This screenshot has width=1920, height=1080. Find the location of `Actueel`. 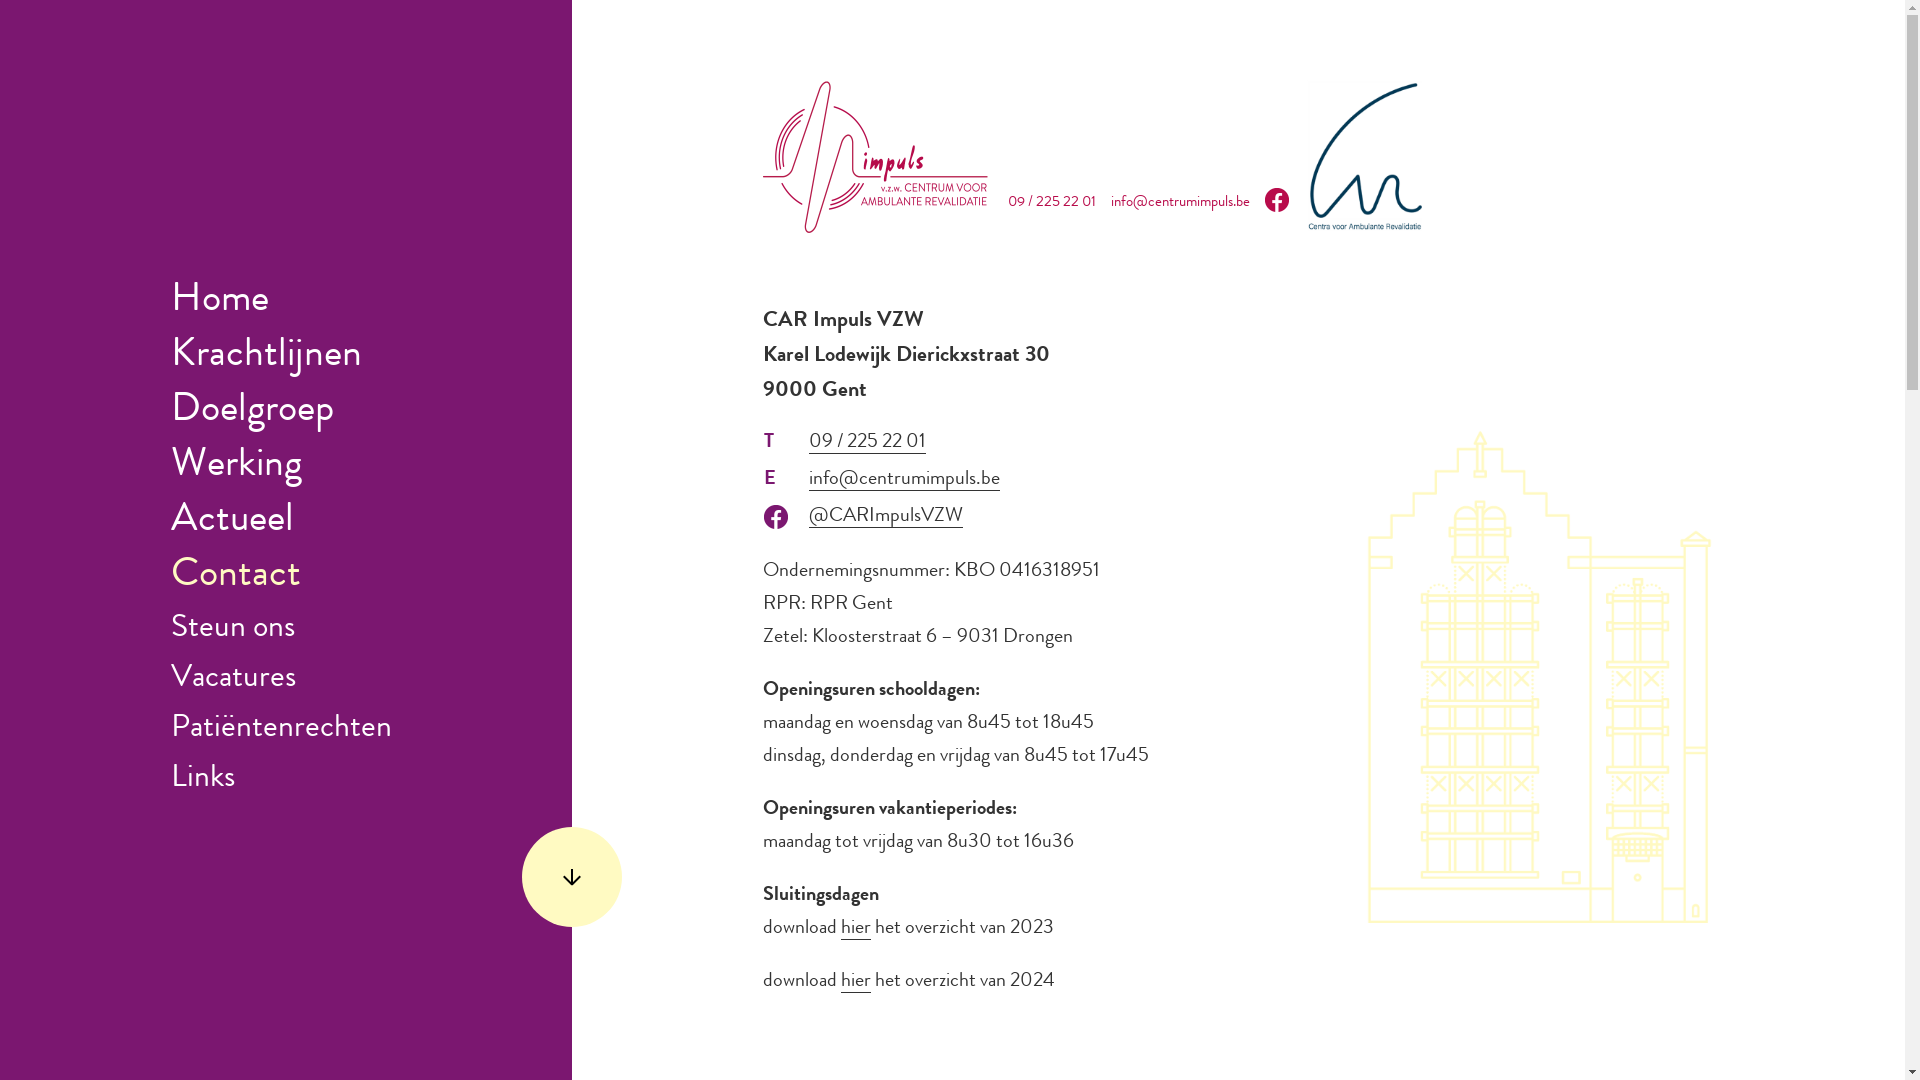

Actueel is located at coordinates (232, 522).